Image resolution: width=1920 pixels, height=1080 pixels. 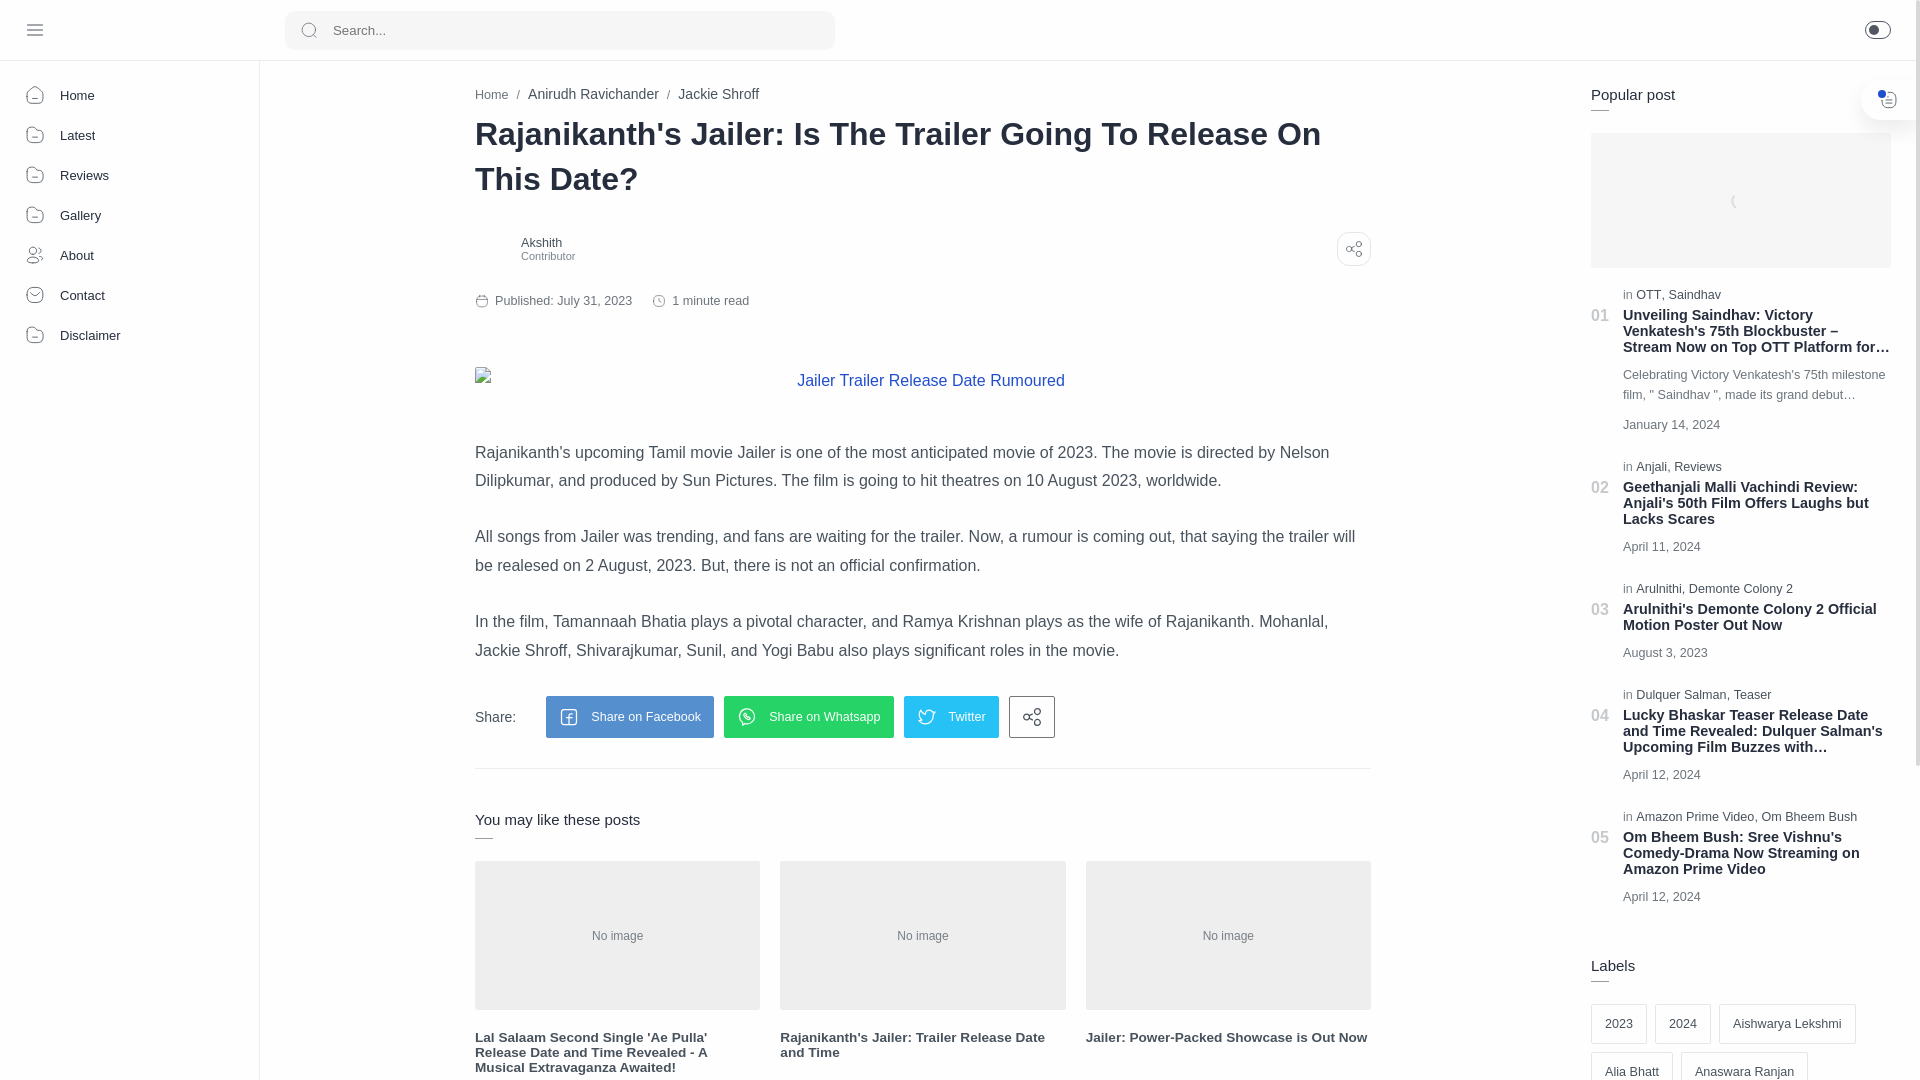 I want to click on Published: July 31, 2023, so click(x=574, y=300).